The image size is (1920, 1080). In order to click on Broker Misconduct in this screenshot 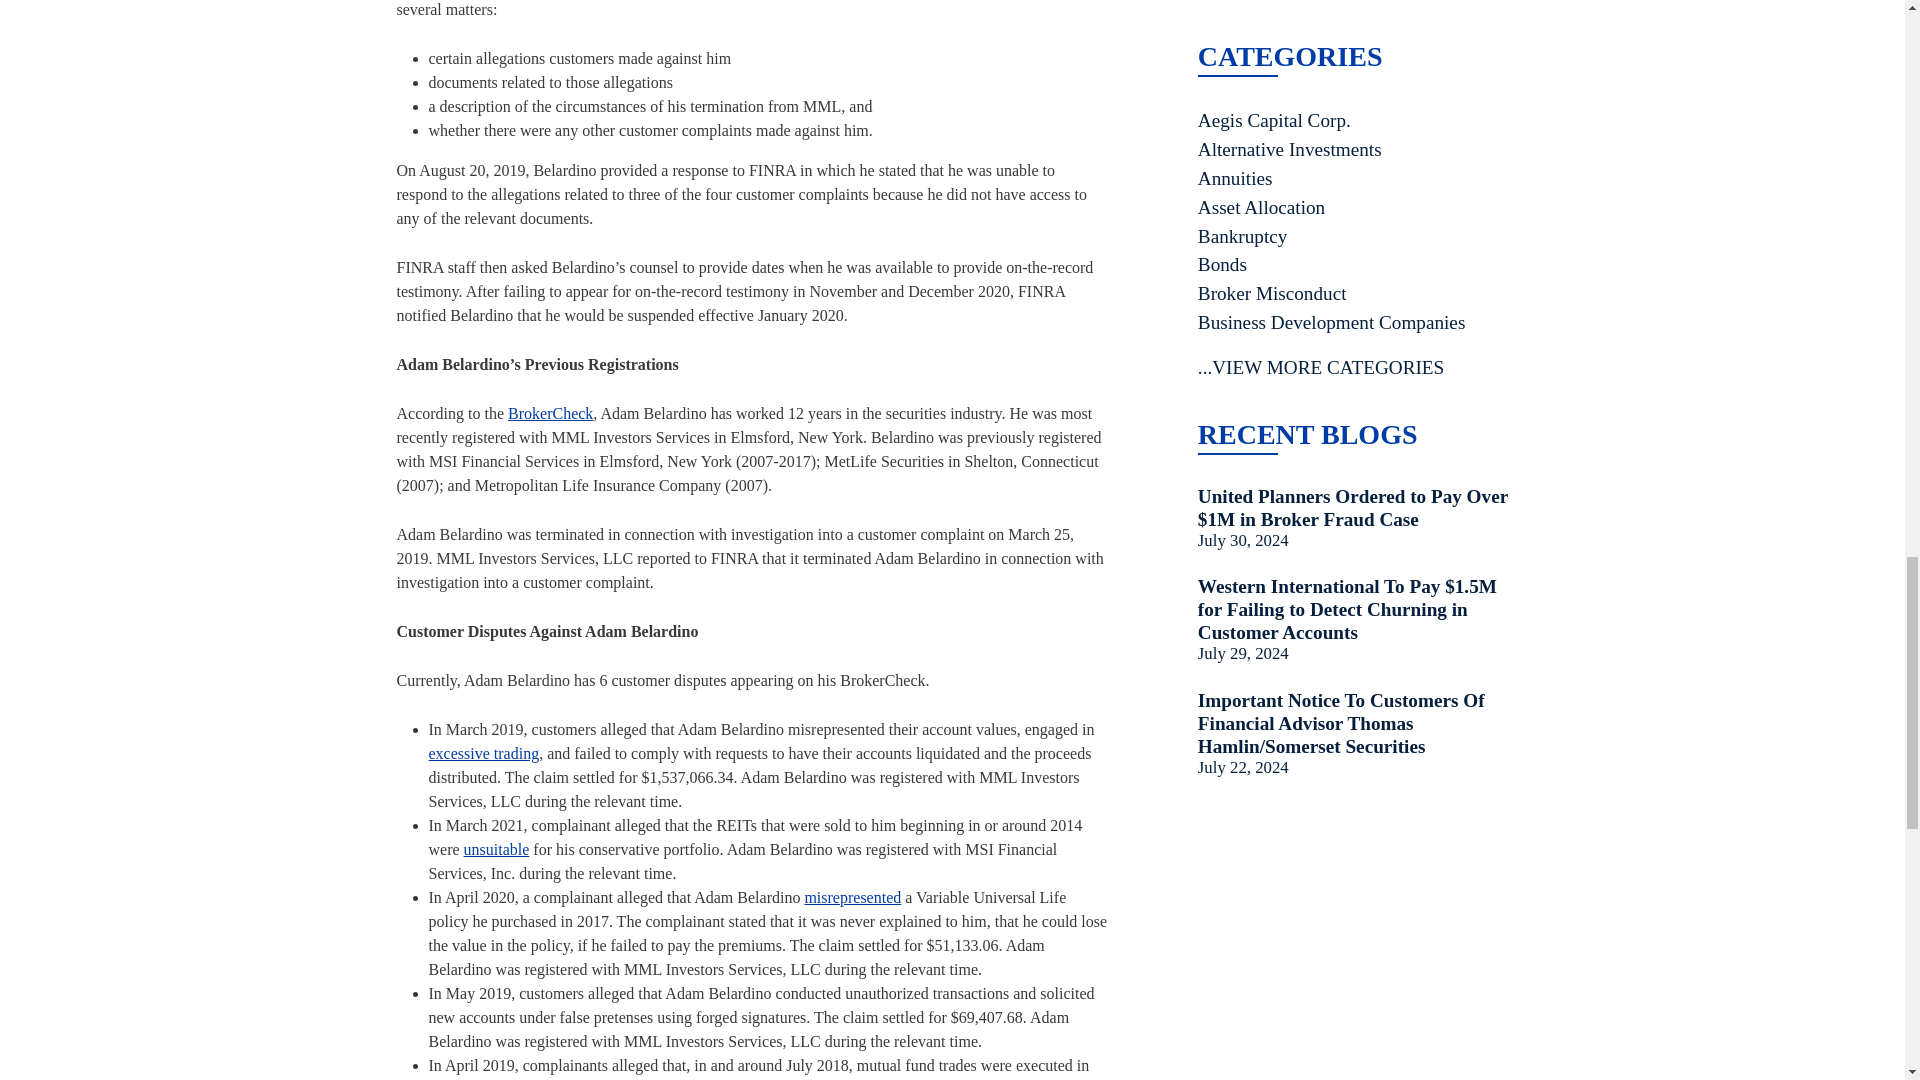, I will do `click(1354, 294)`.